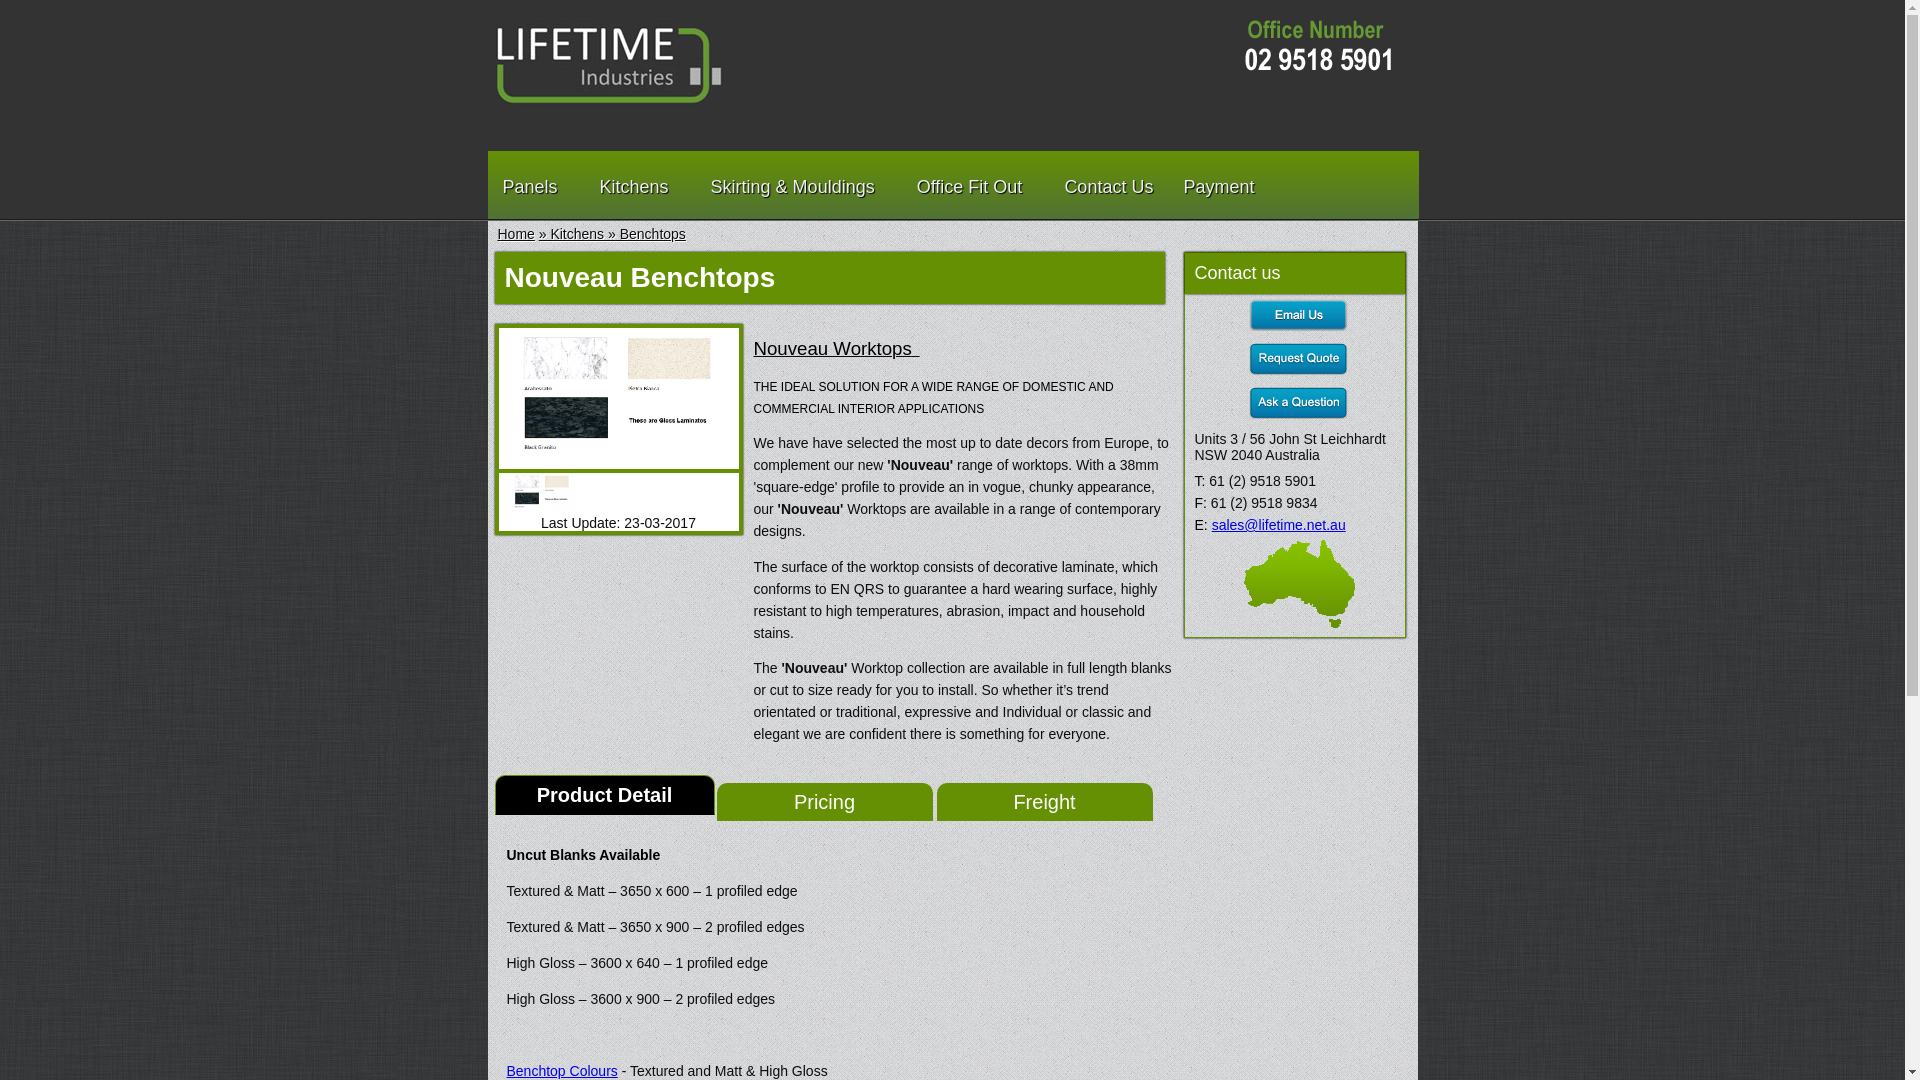 The image size is (1920, 1080). Describe the element at coordinates (617, 461) in the screenshot. I see `Nouveau Benchtops` at that location.